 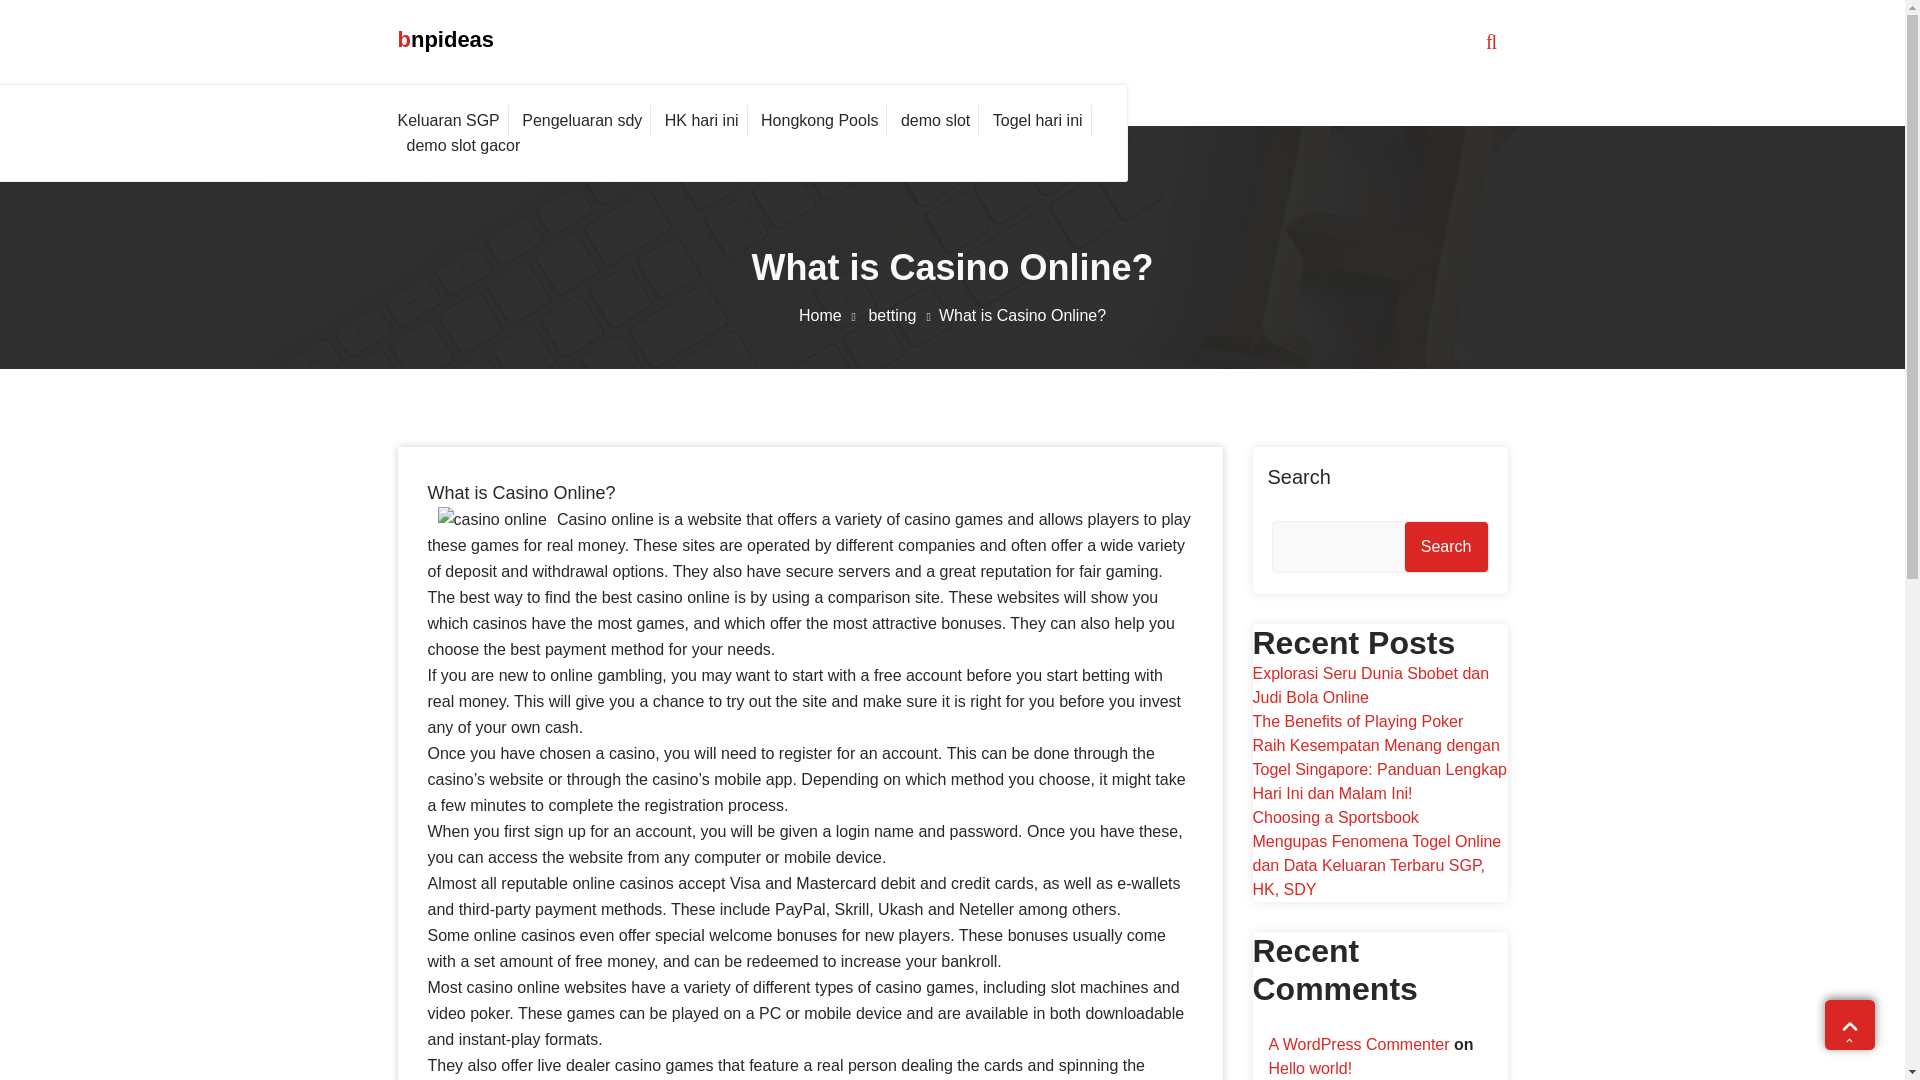 What do you see at coordinates (581, 120) in the screenshot?
I see `Pengeluaran sdy` at bounding box center [581, 120].